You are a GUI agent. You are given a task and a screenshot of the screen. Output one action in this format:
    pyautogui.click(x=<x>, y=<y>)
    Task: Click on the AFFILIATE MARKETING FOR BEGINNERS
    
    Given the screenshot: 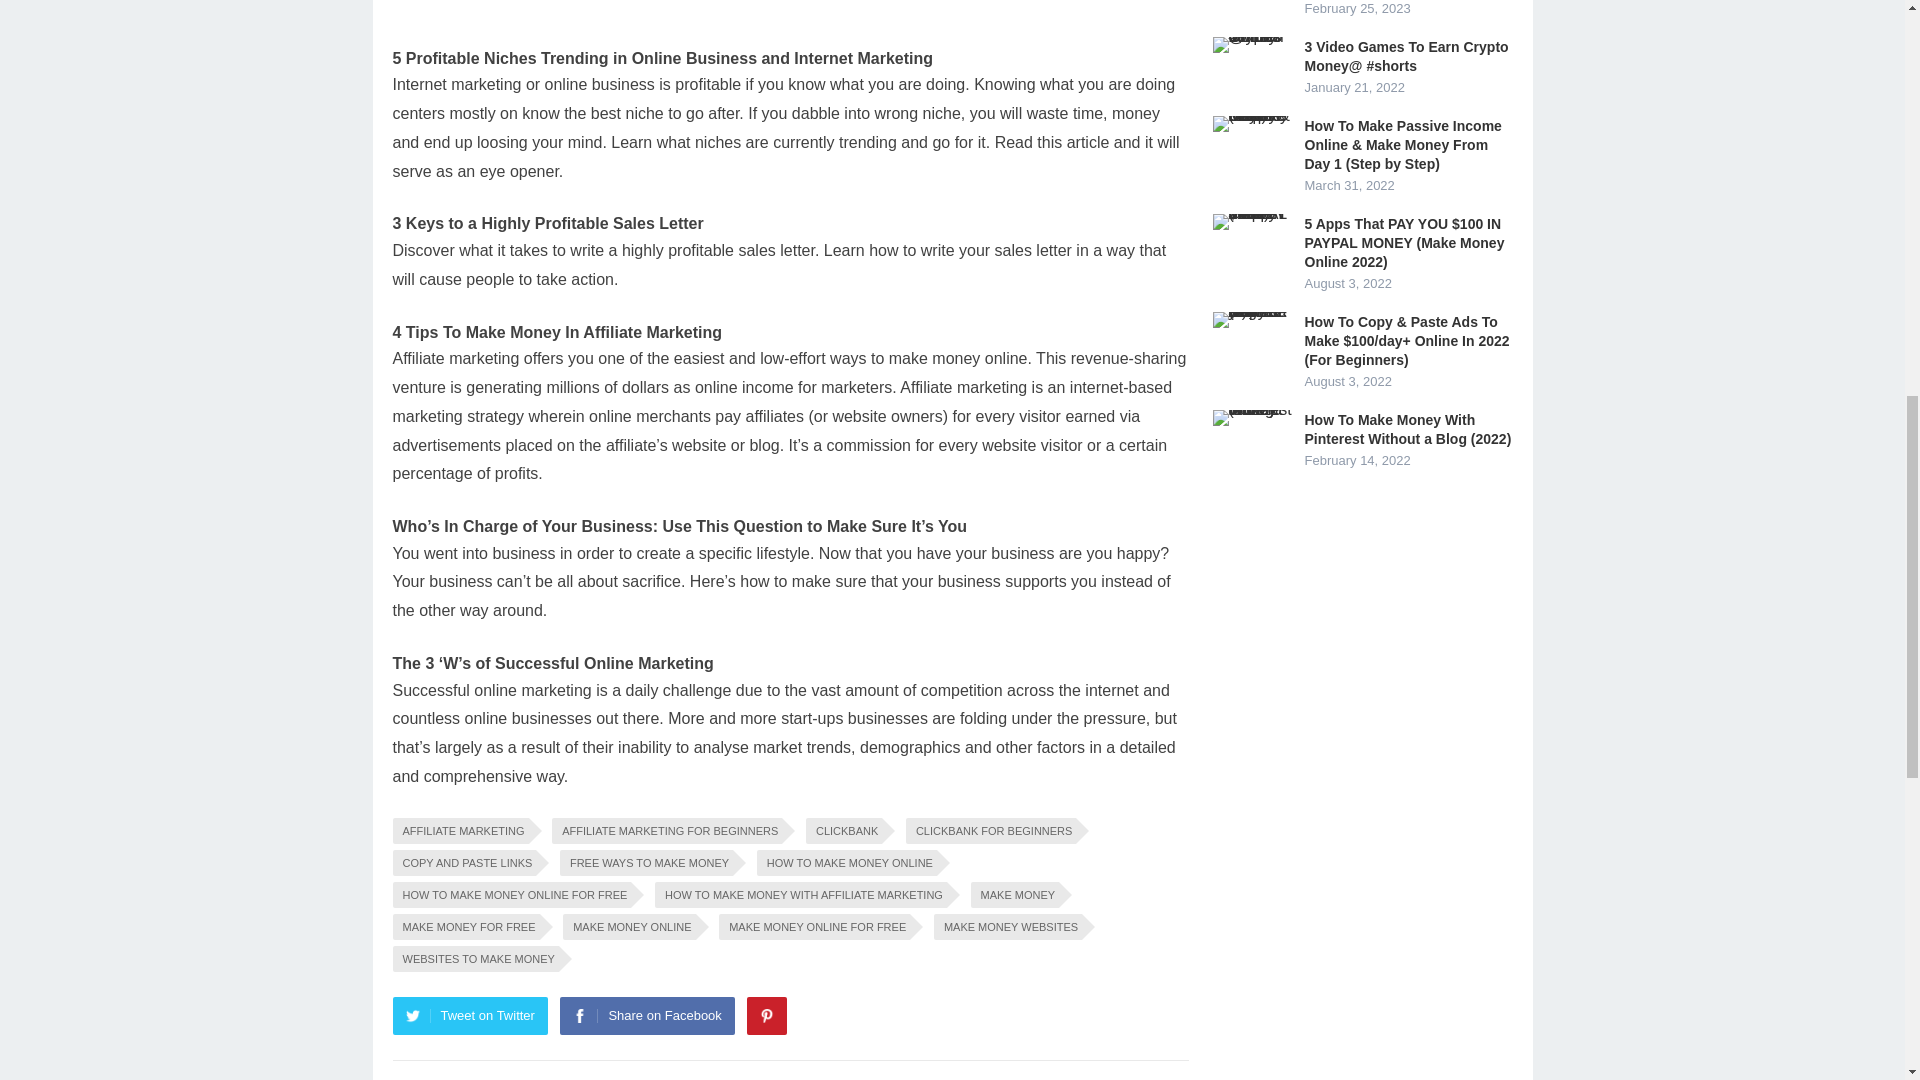 What is the action you would take?
    pyautogui.click(x=666, y=830)
    